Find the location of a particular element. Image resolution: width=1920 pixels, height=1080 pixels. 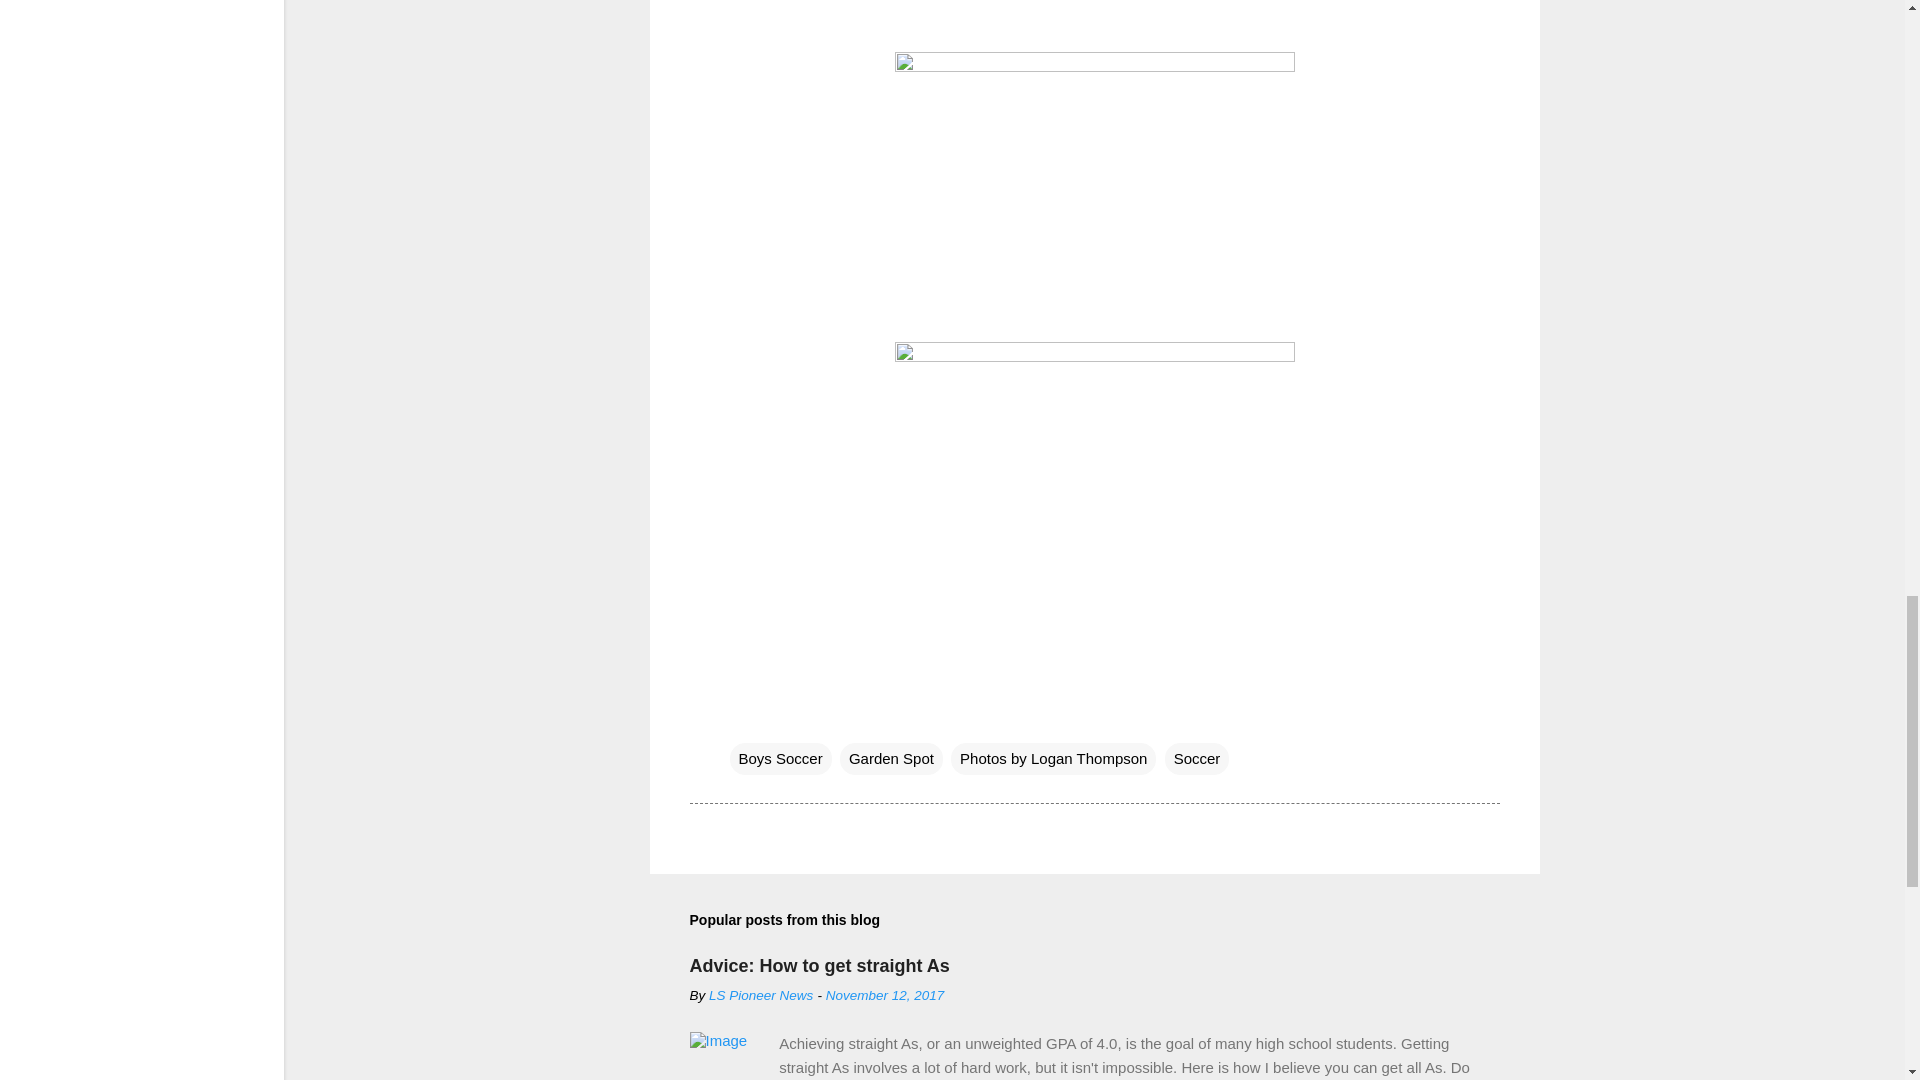

Email Post is located at coordinates (742, 718).